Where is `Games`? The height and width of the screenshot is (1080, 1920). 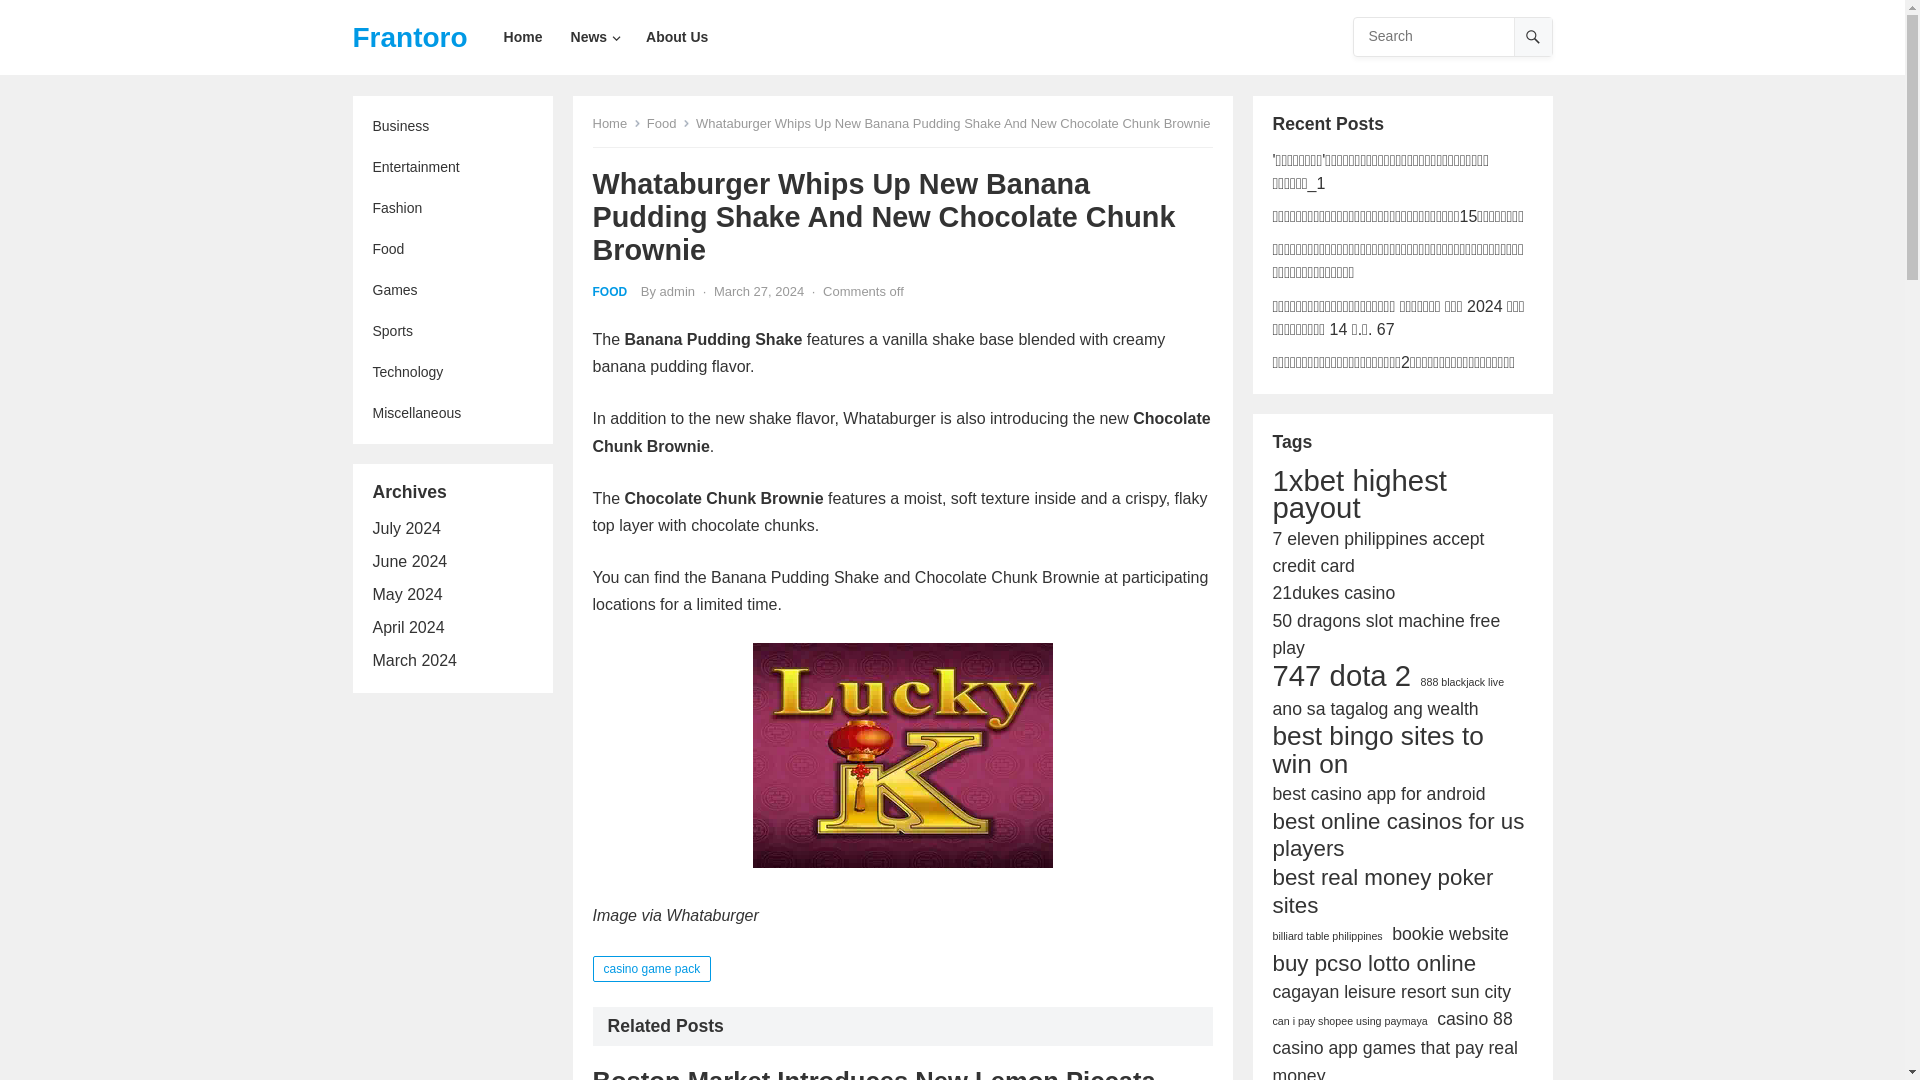
Games is located at coordinates (452, 290).